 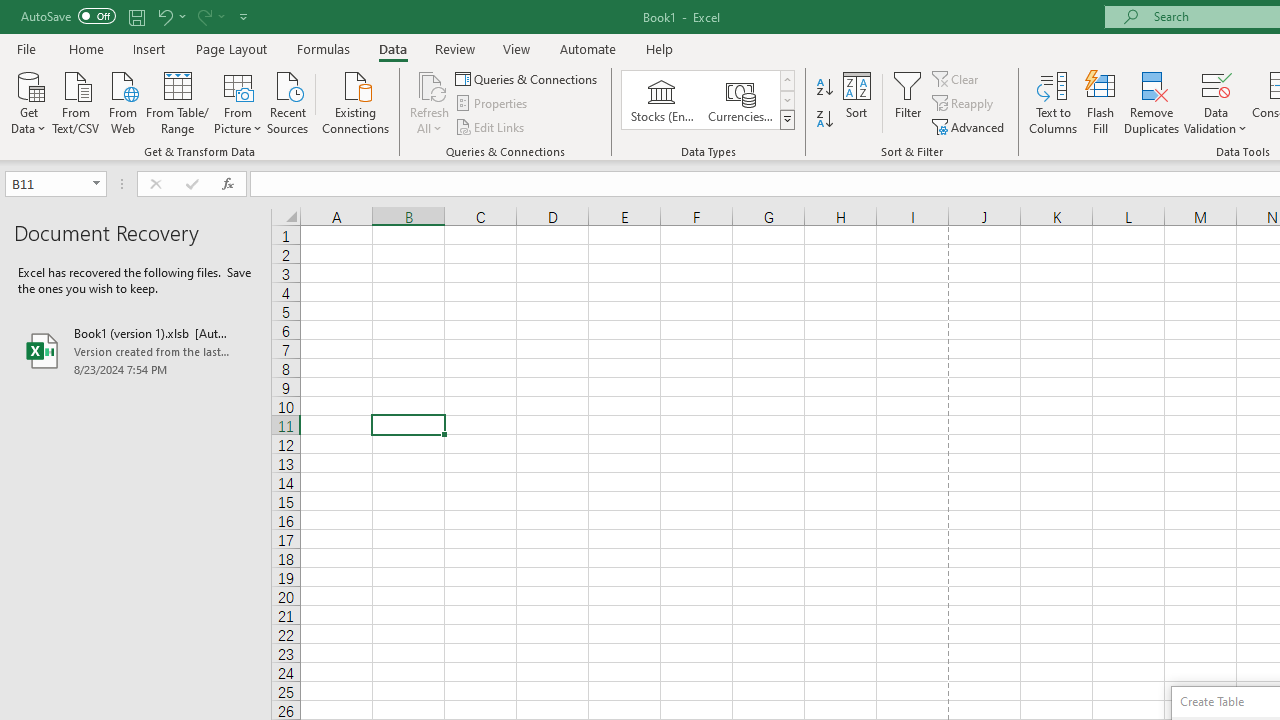 What do you see at coordinates (588, 48) in the screenshot?
I see `Automate` at bounding box center [588, 48].